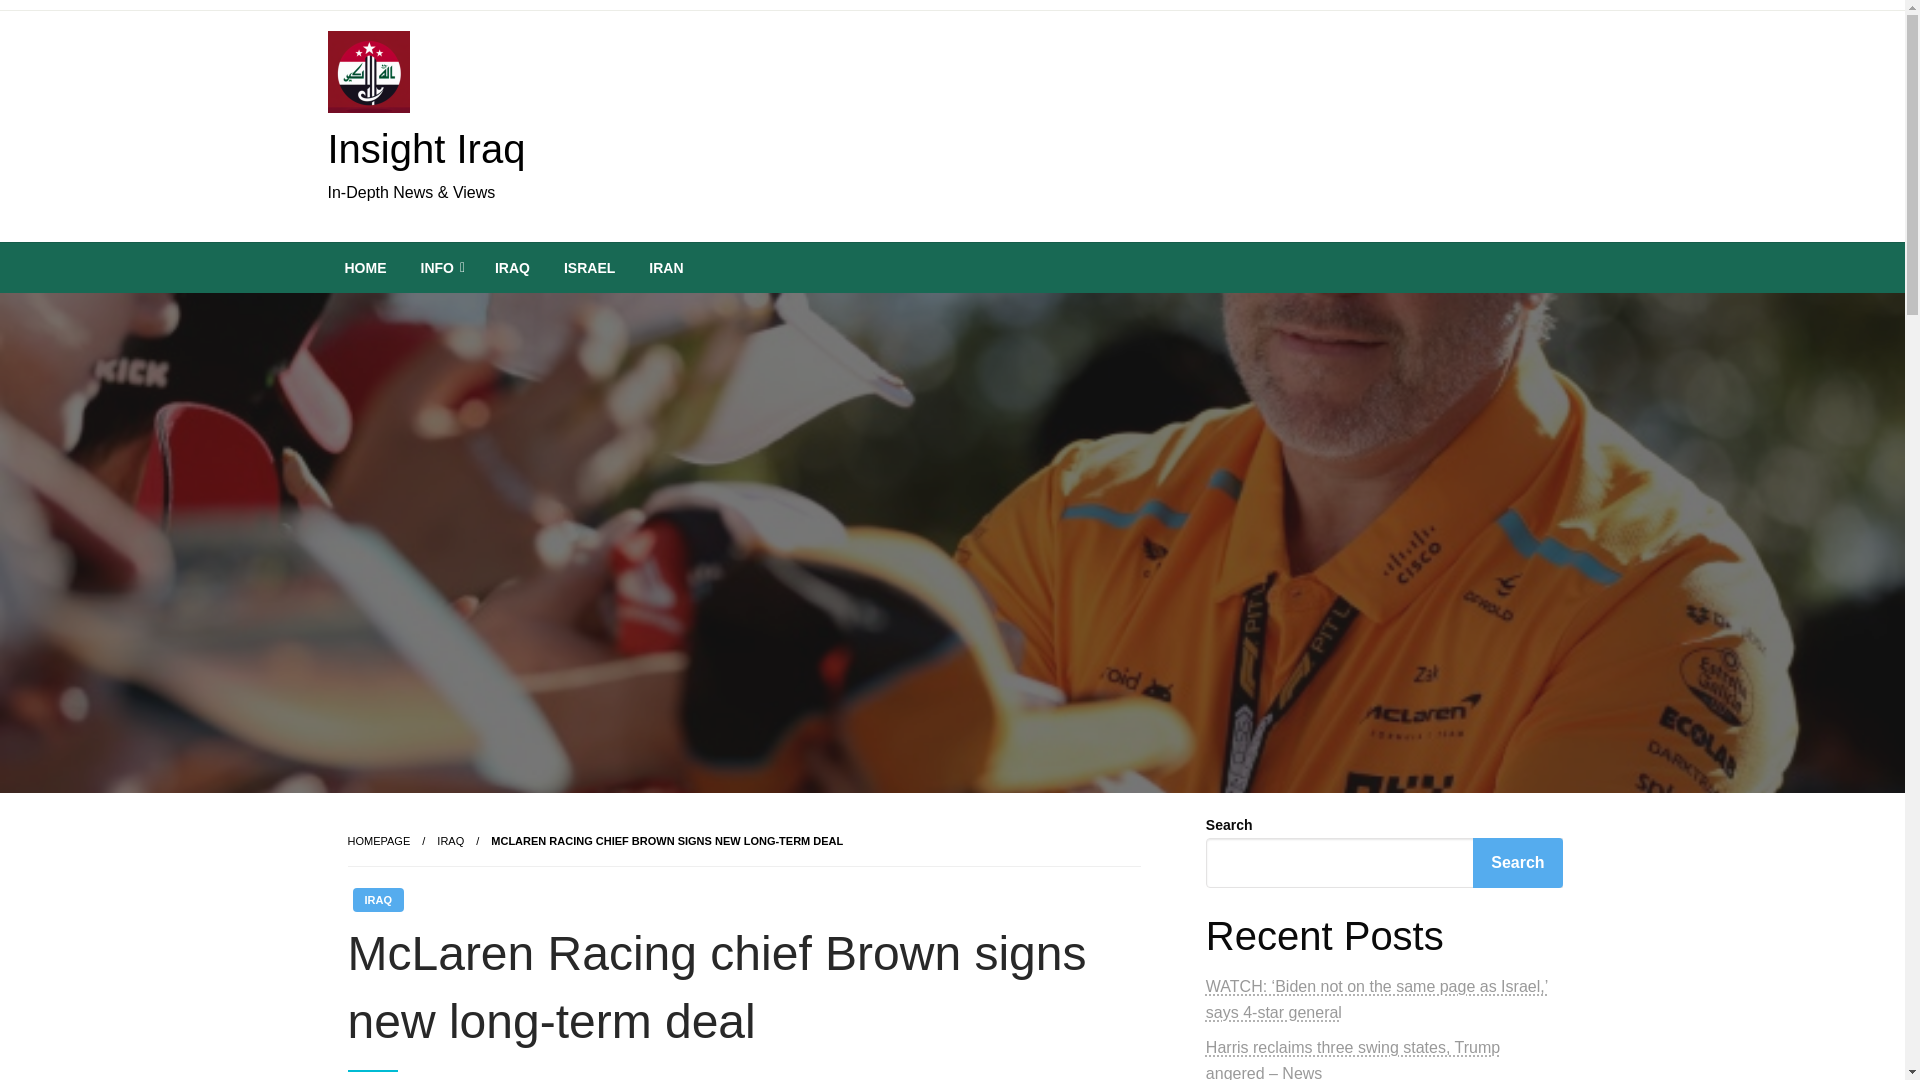 This screenshot has height=1080, width=1920. What do you see at coordinates (450, 840) in the screenshot?
I see `Iraq` at bounding box center [450, 840].